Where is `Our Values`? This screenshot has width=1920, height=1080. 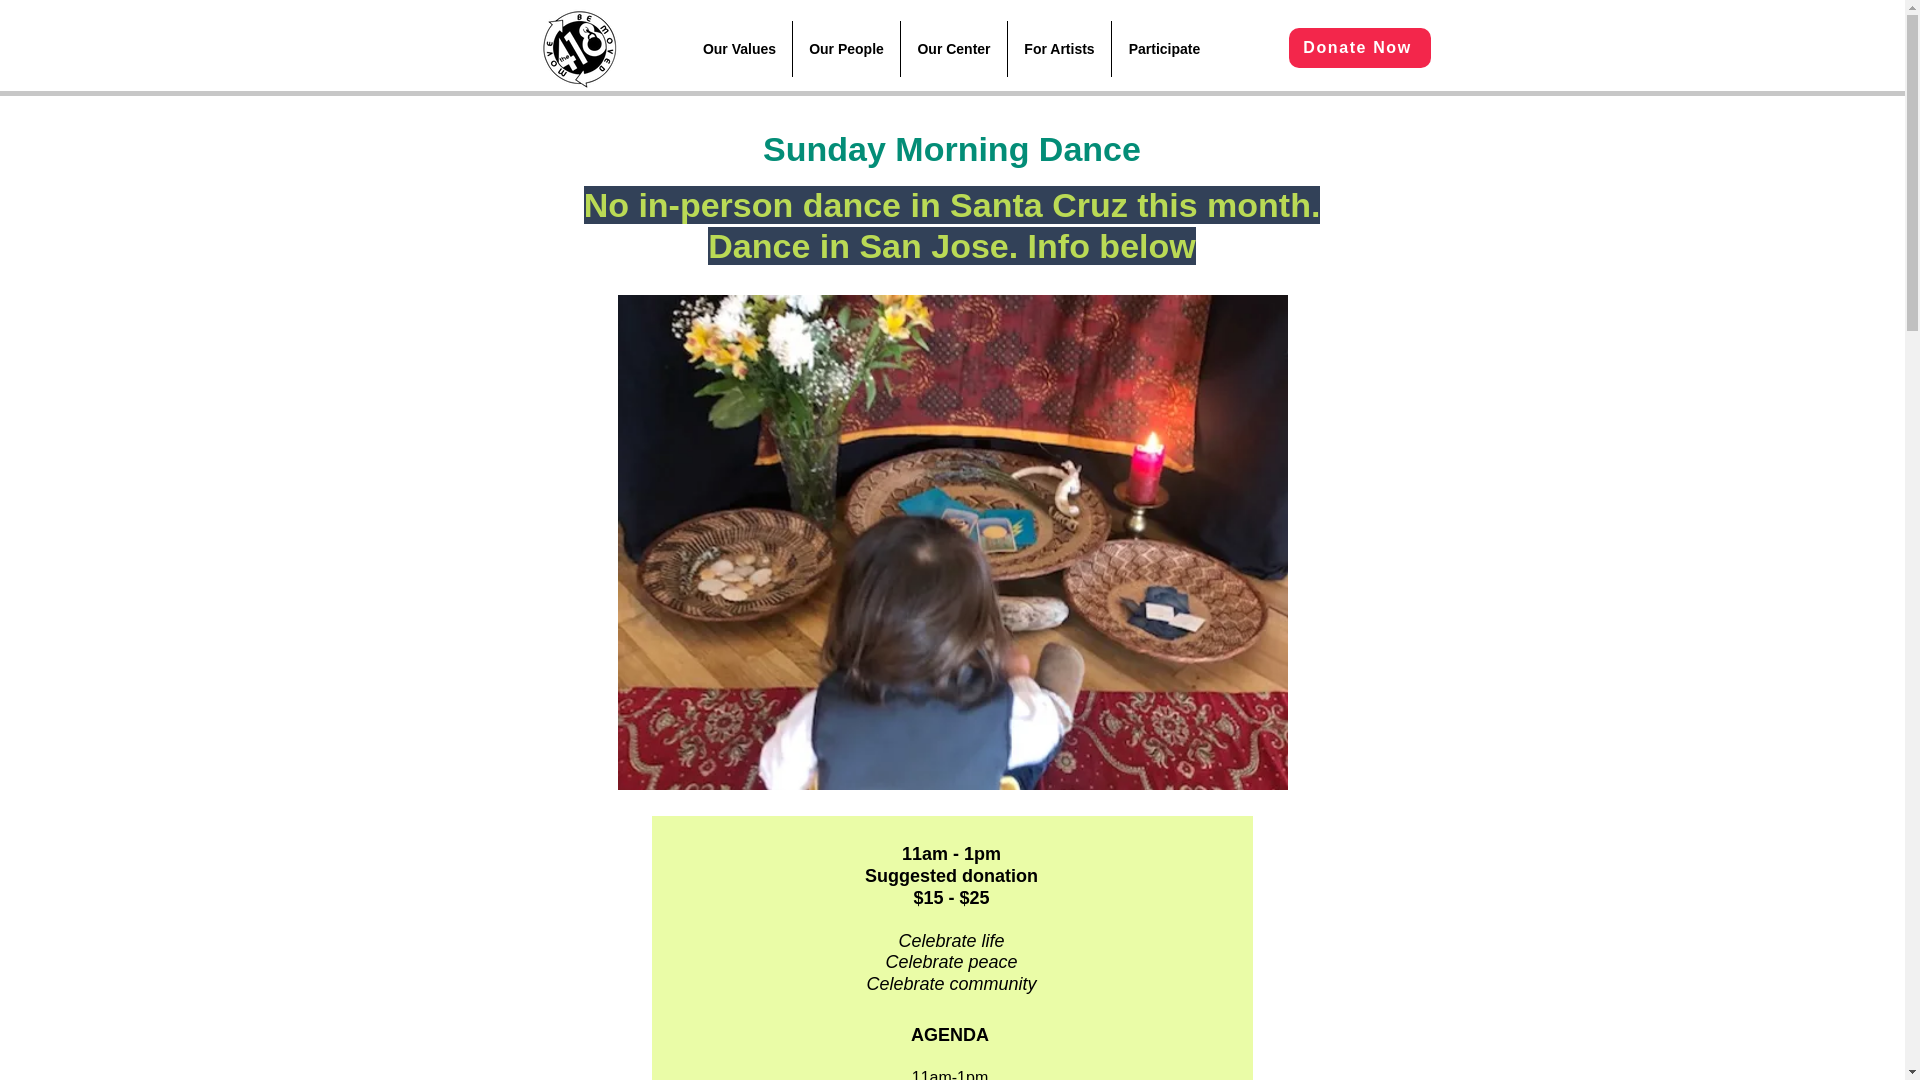 Our Values is located at coordinates (739, 48).